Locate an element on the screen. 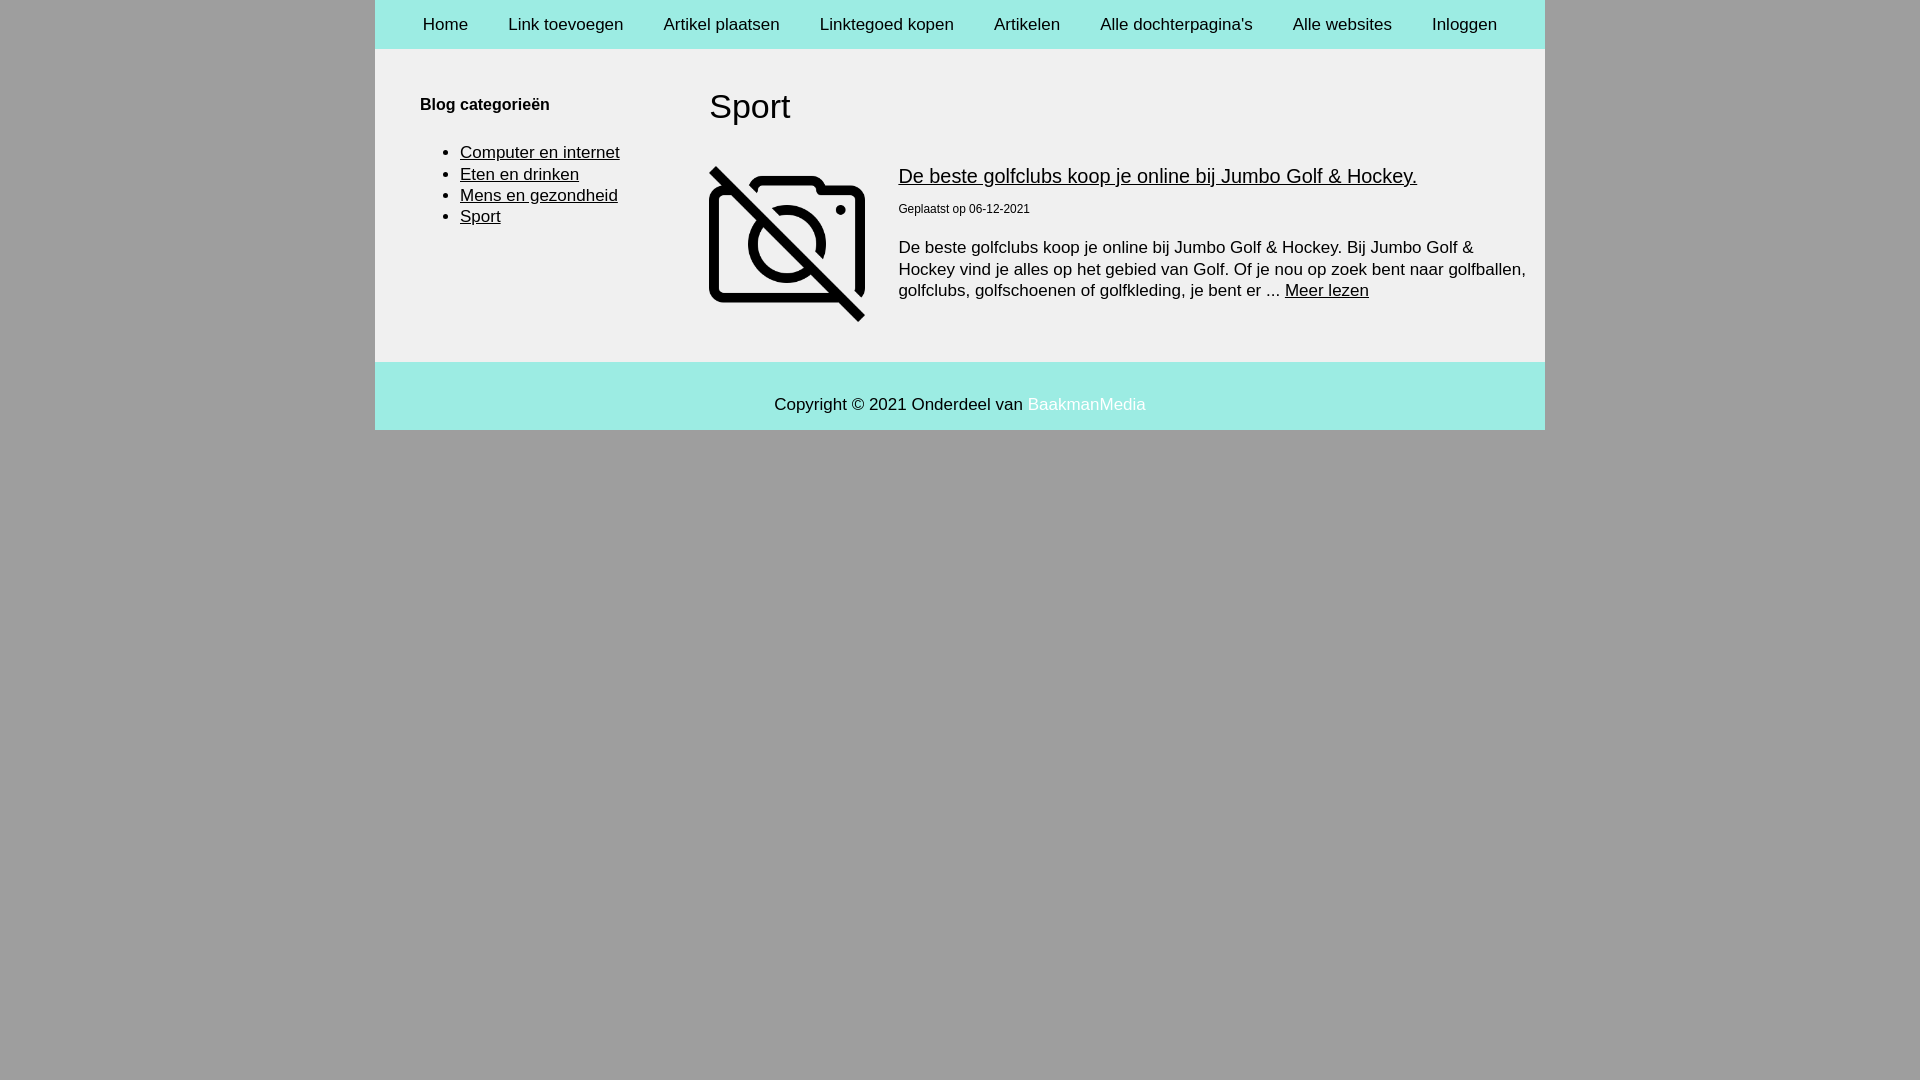  Computer en internet is located at coordinates (540, 152).